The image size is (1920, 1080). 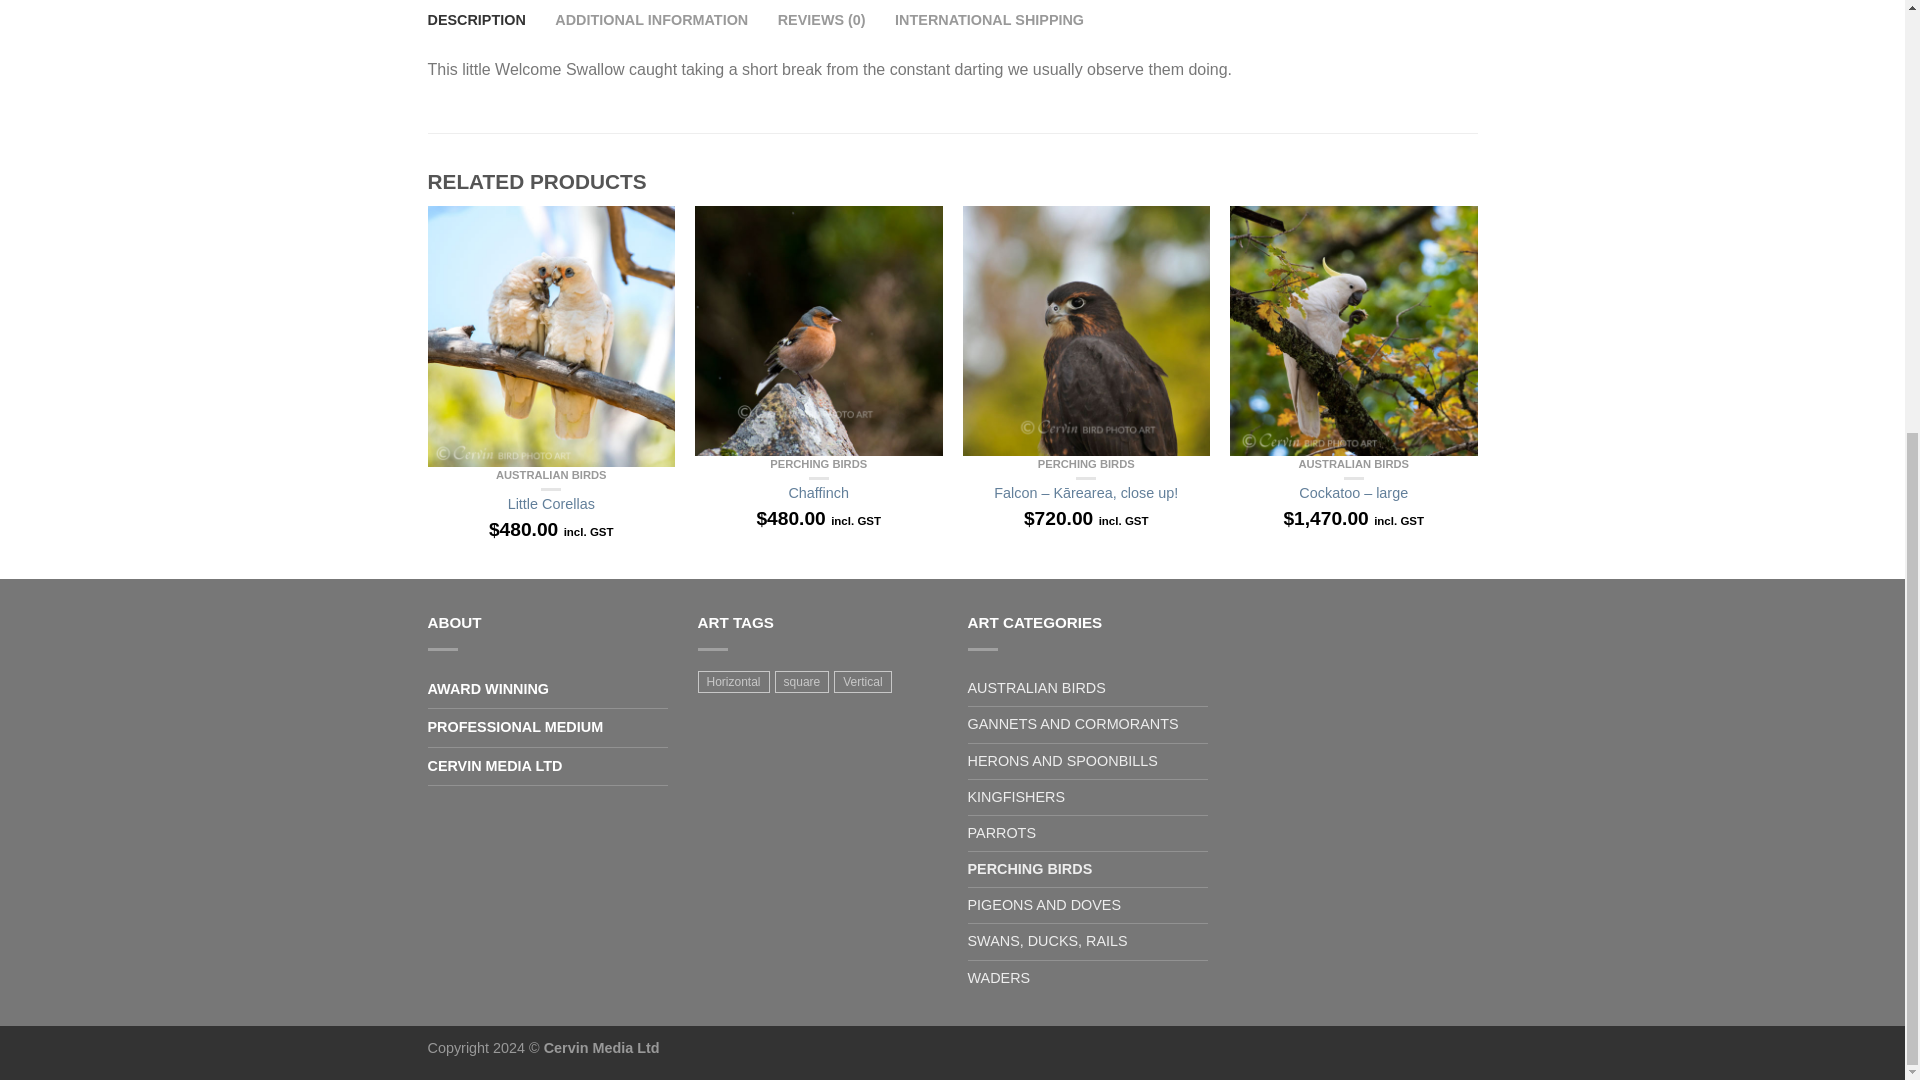 I want to click on 8 products, so click(x=862, y=682).